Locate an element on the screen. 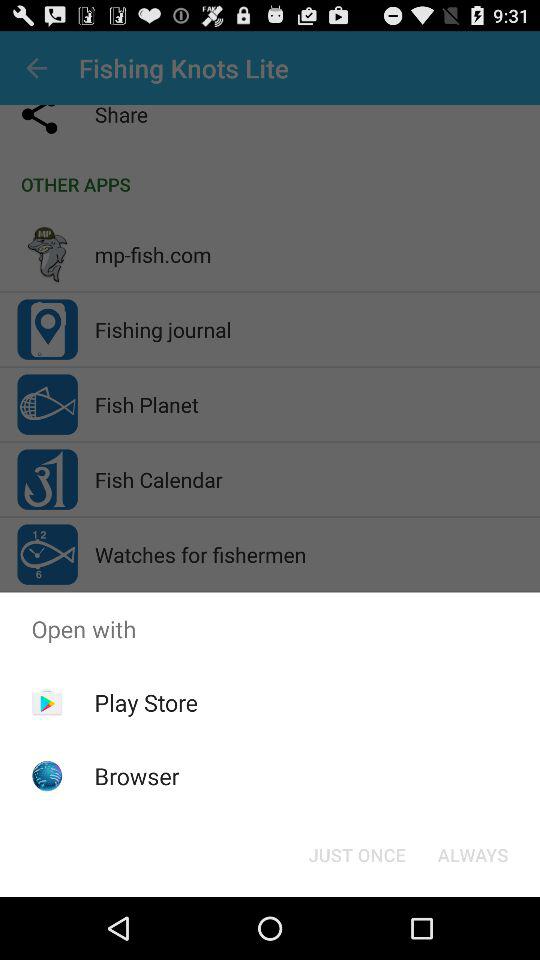 Image resolution: width=540 pixels, height=960 pixels. turn off browser is located at coordinates (136, 776).